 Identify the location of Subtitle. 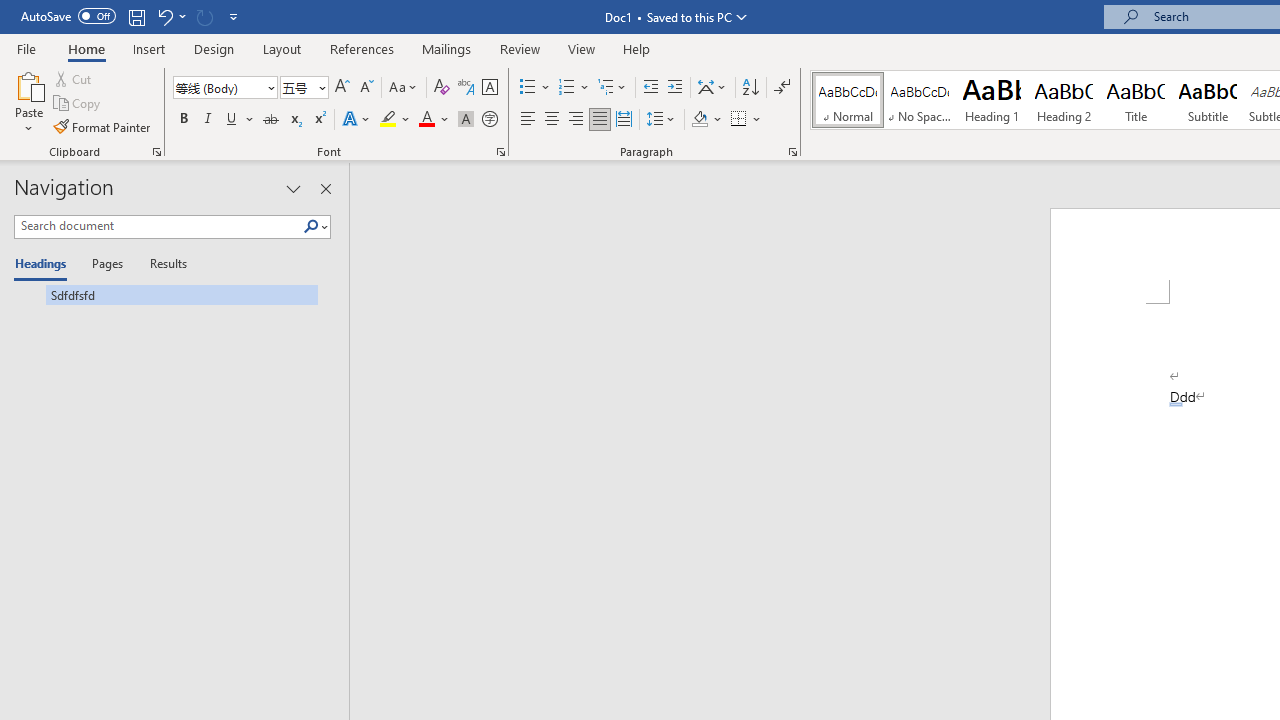
(1208, 100).